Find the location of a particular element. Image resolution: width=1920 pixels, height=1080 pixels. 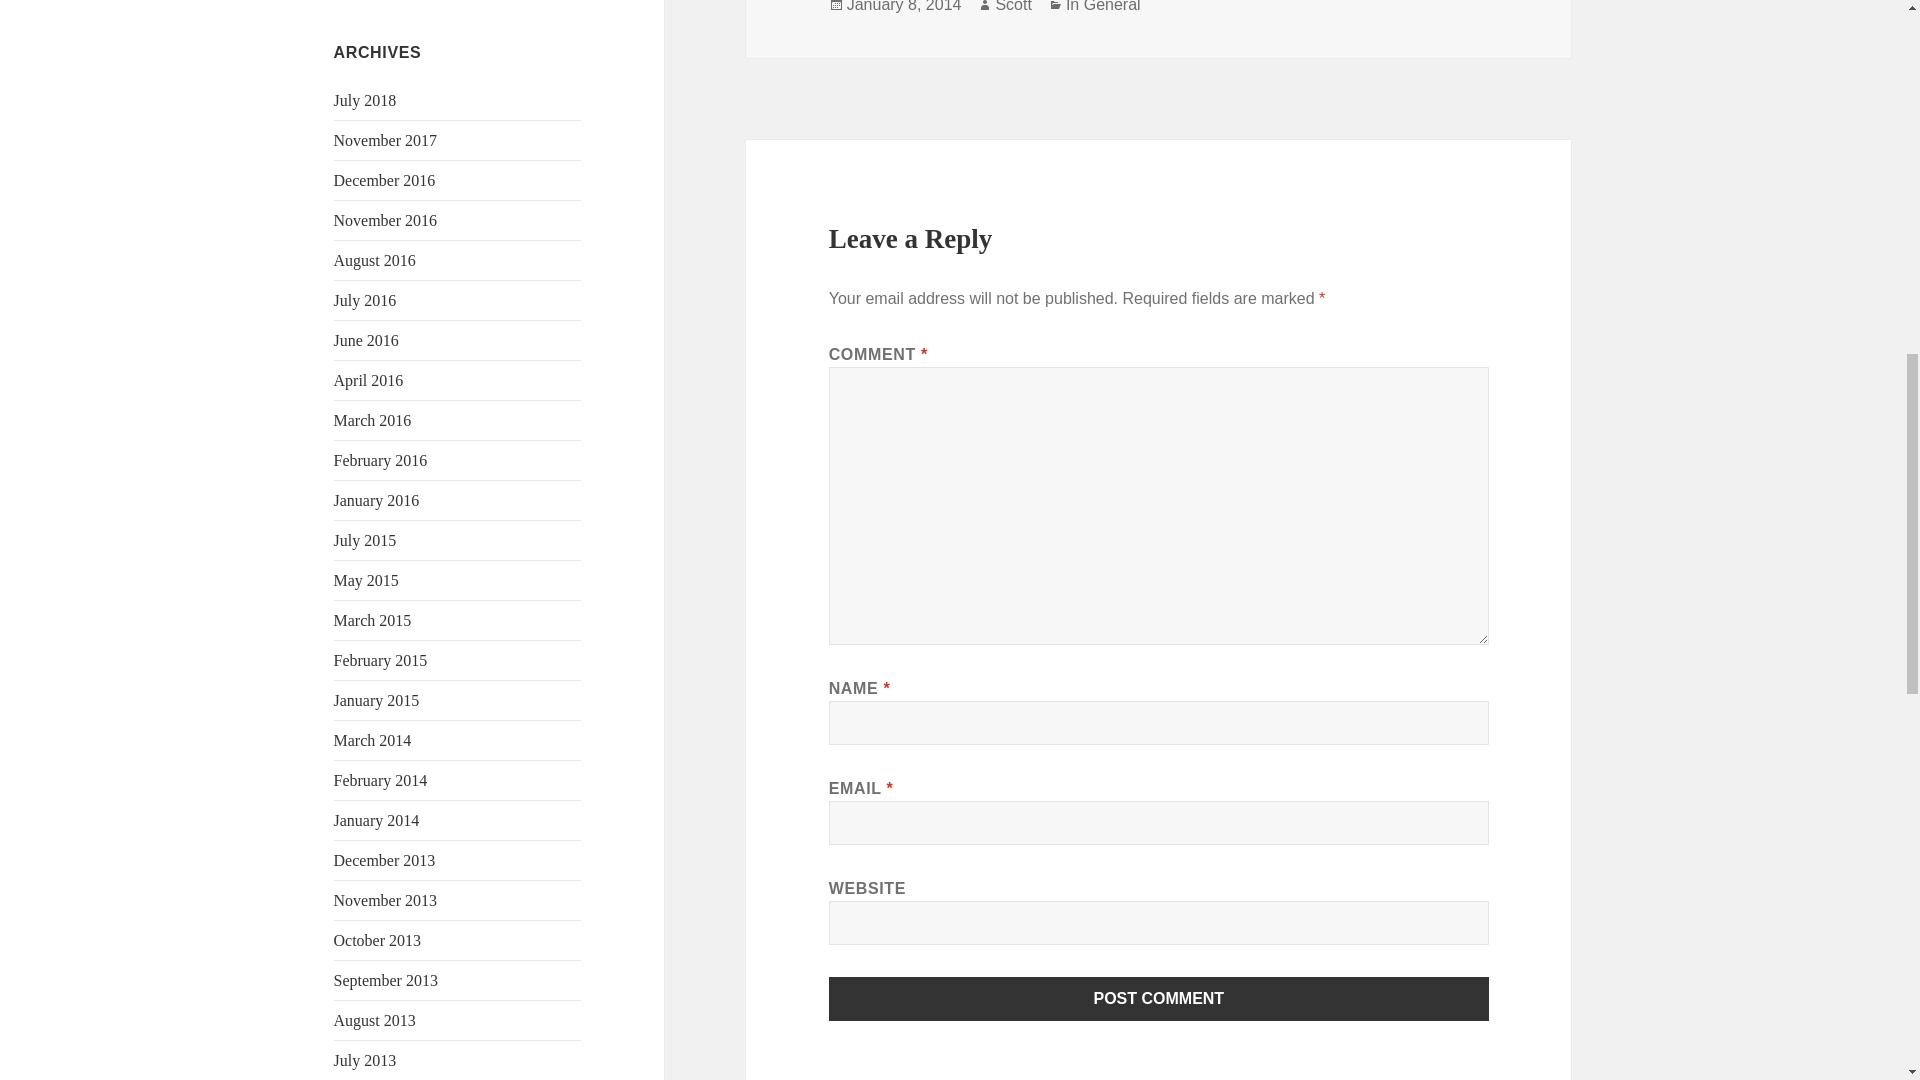

December 2013 is located at coordinates (384, 860).